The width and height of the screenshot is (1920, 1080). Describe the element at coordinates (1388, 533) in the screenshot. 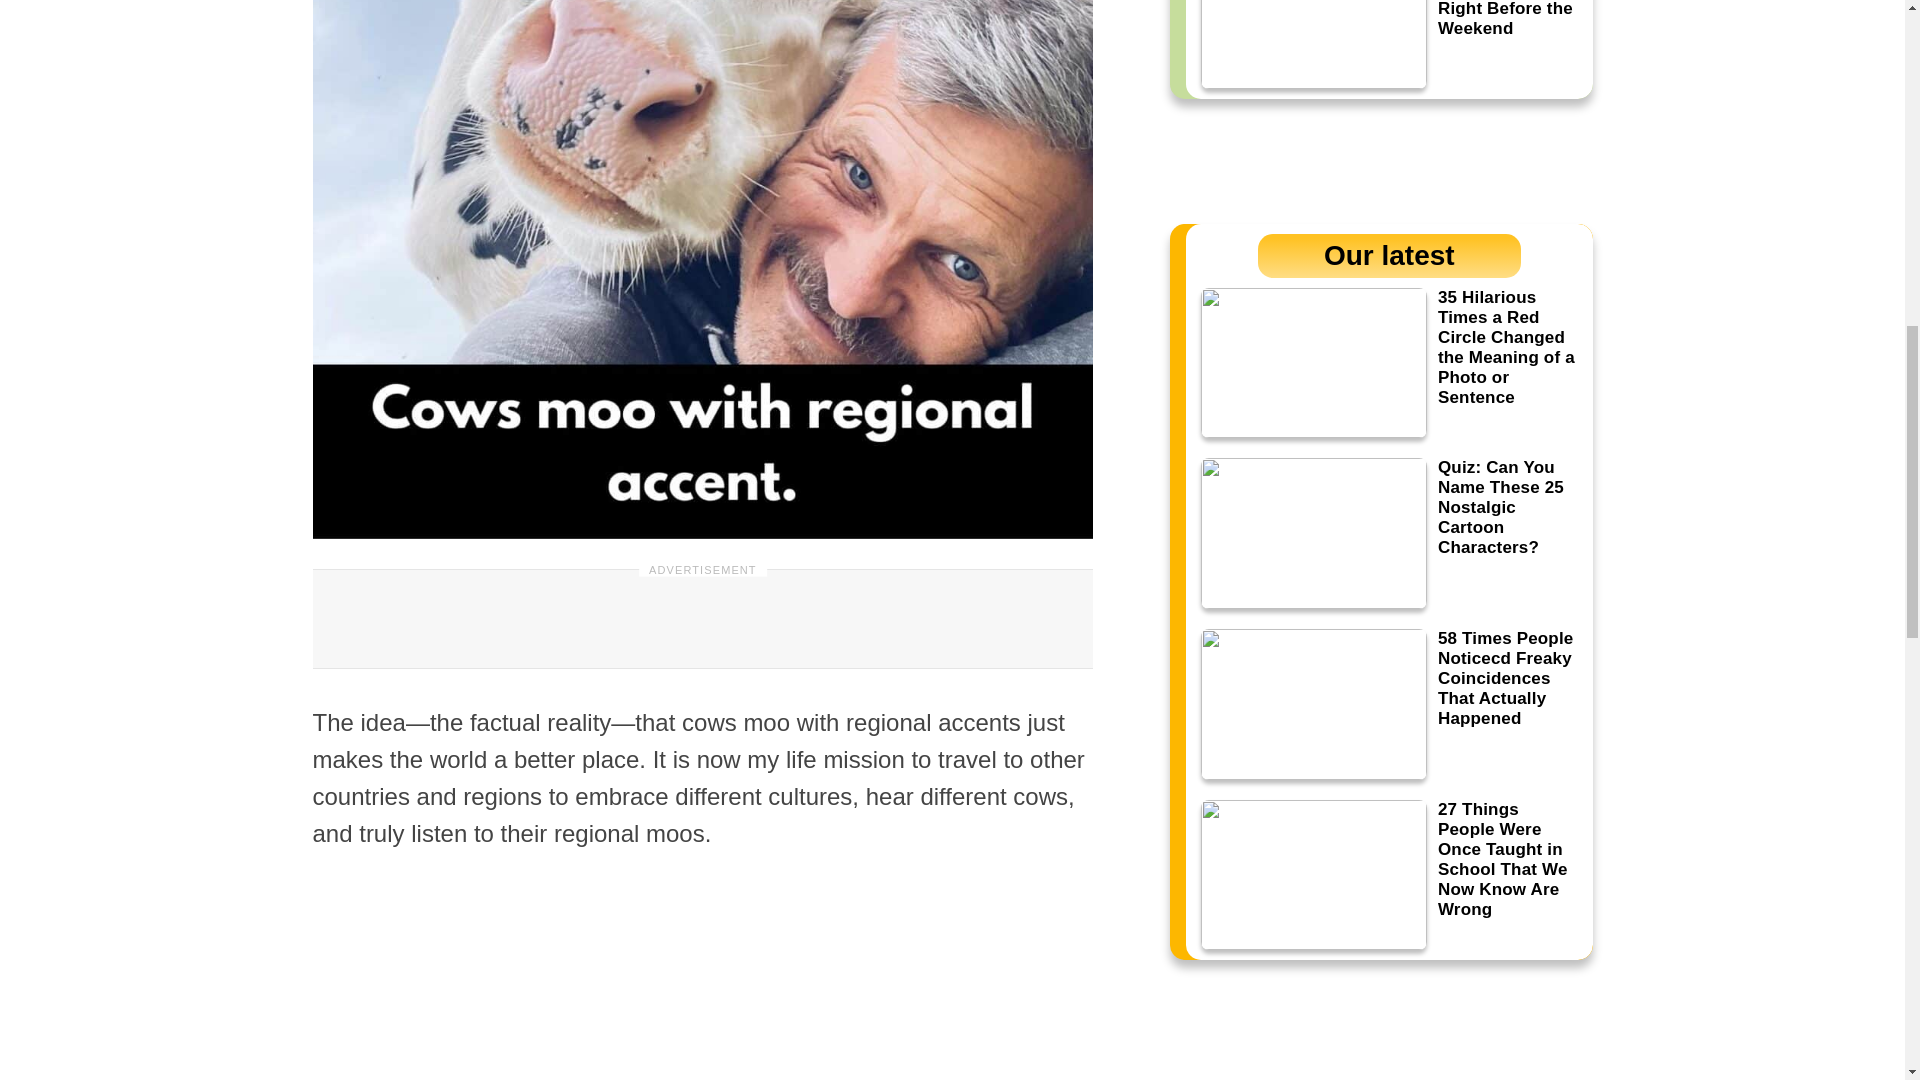

I see `Quiz: Can You Name These 25 Nostalgic Cartoon Characters?` at that location.